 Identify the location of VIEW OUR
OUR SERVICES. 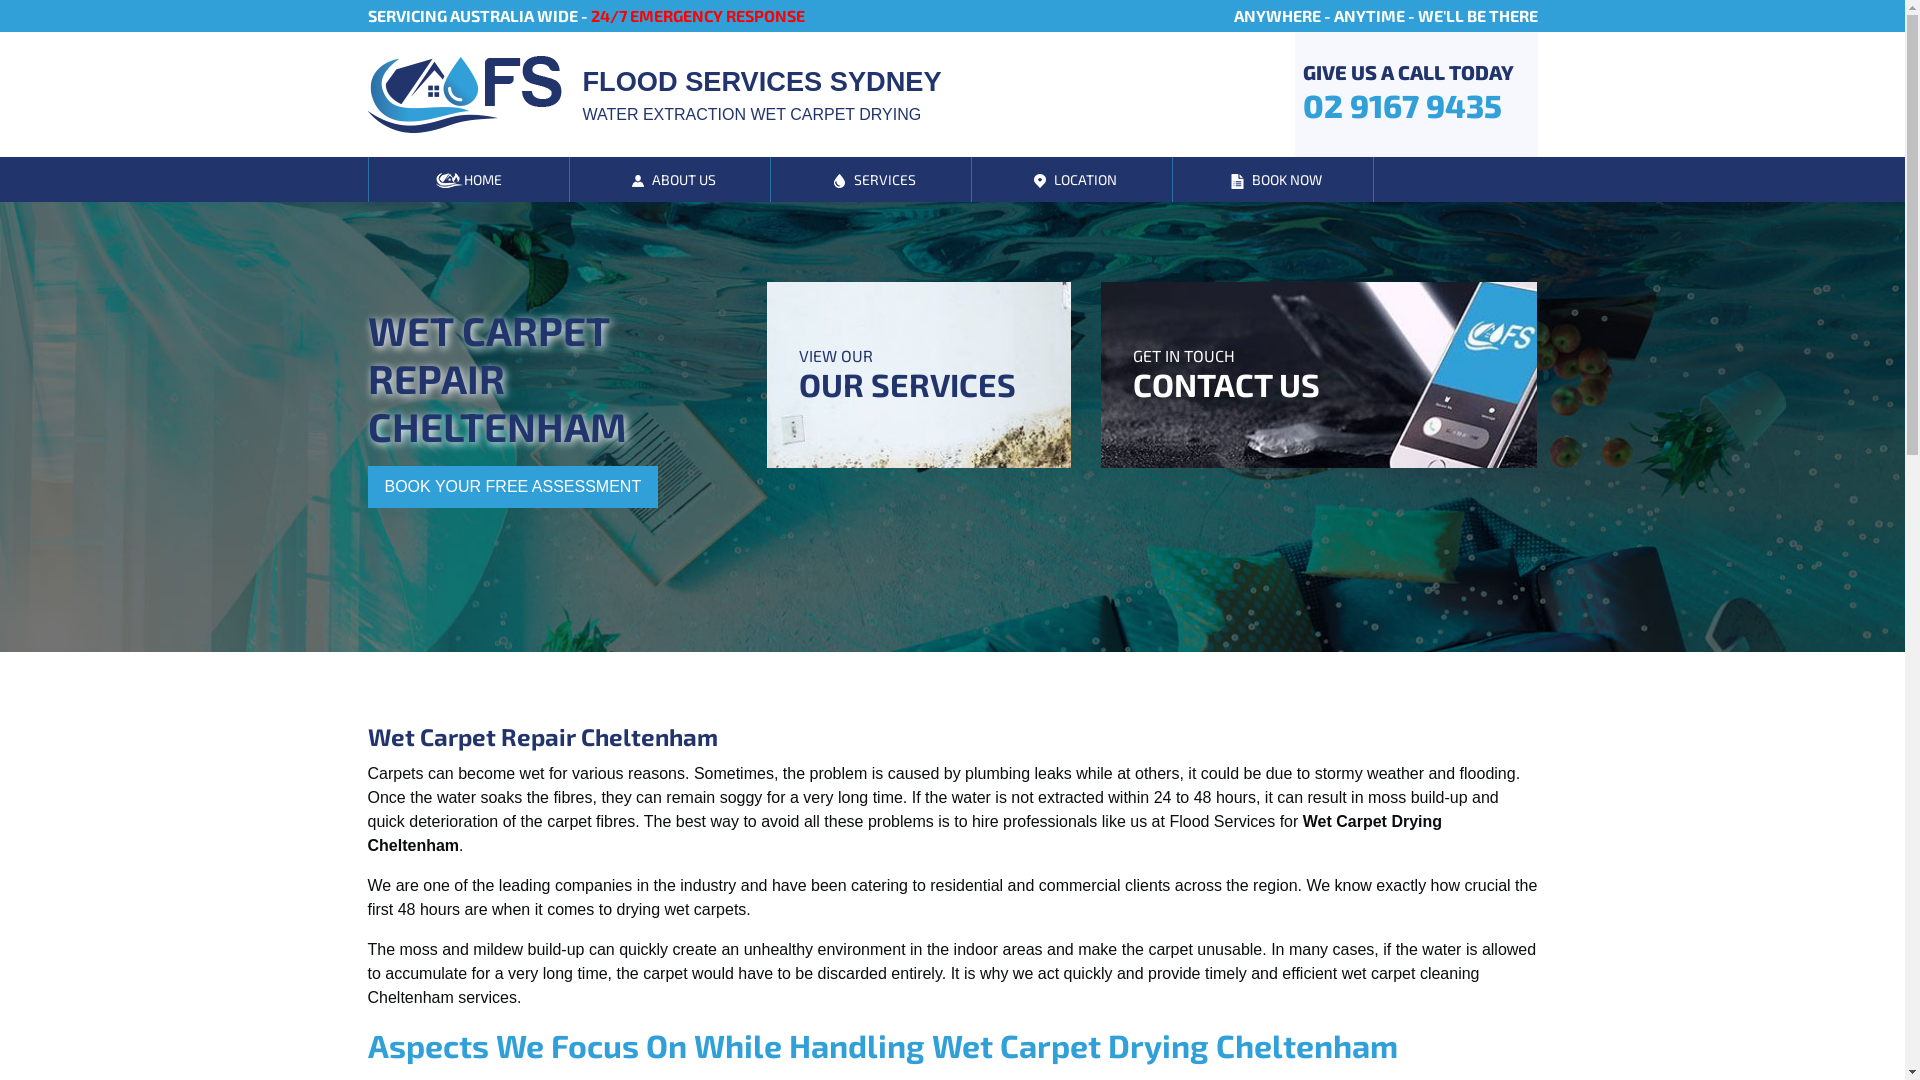
(918, 375).